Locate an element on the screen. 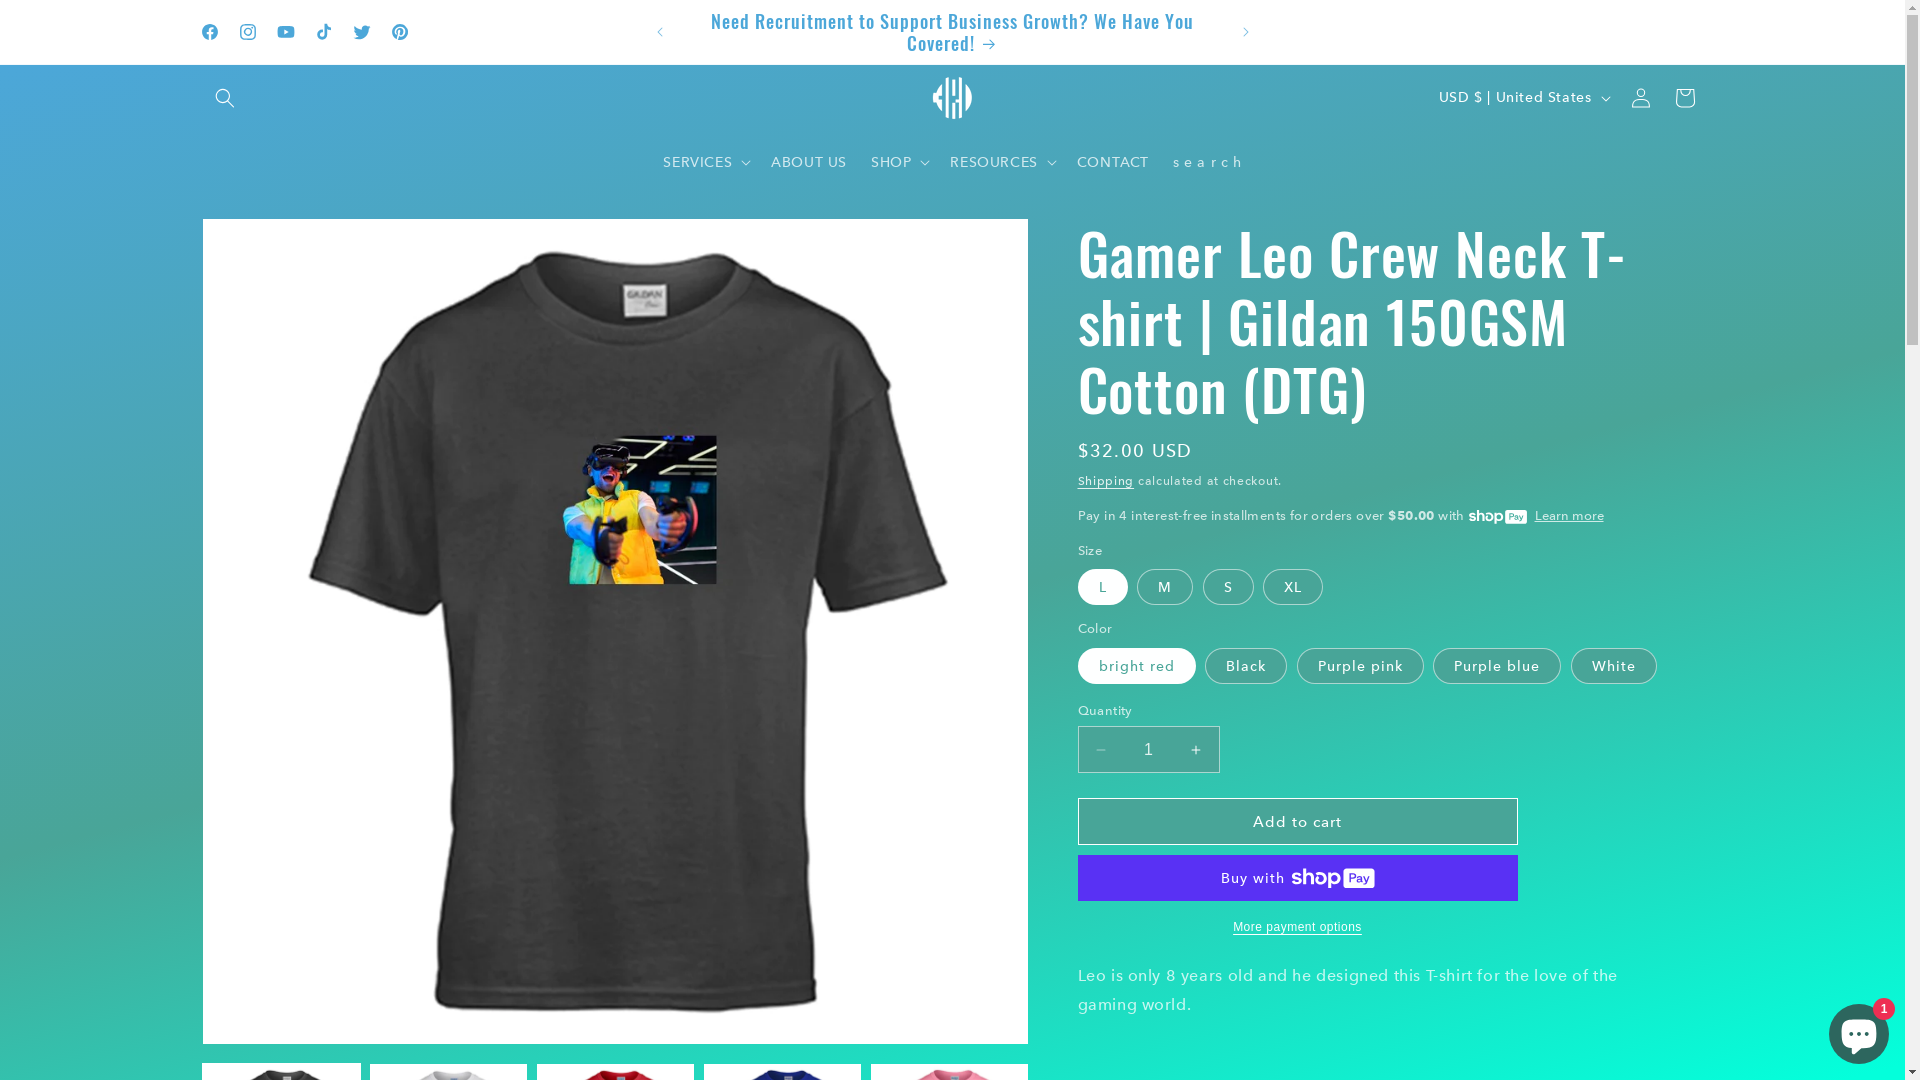  s e a r c h is located at coordinates (1208, 162).